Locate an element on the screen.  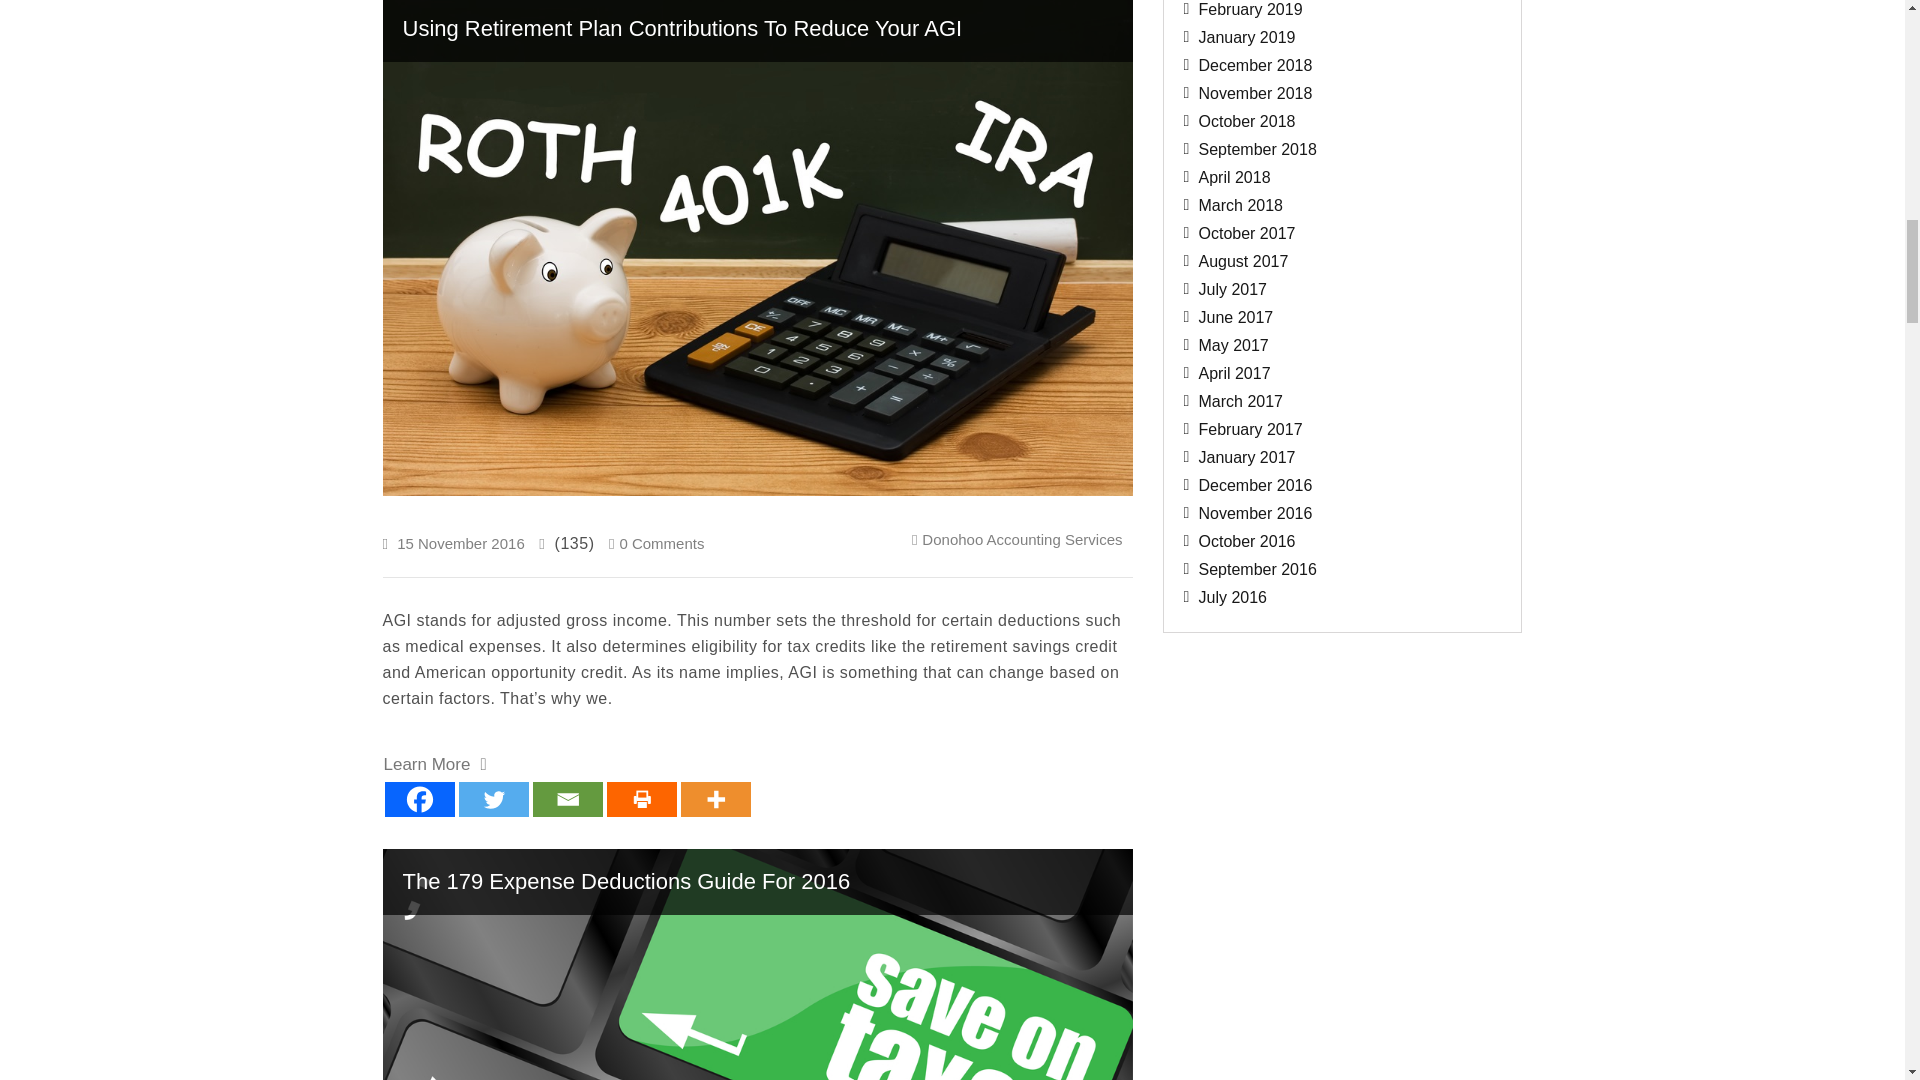
Donohoo Accounting Services is located at coordinates (1021, 539).